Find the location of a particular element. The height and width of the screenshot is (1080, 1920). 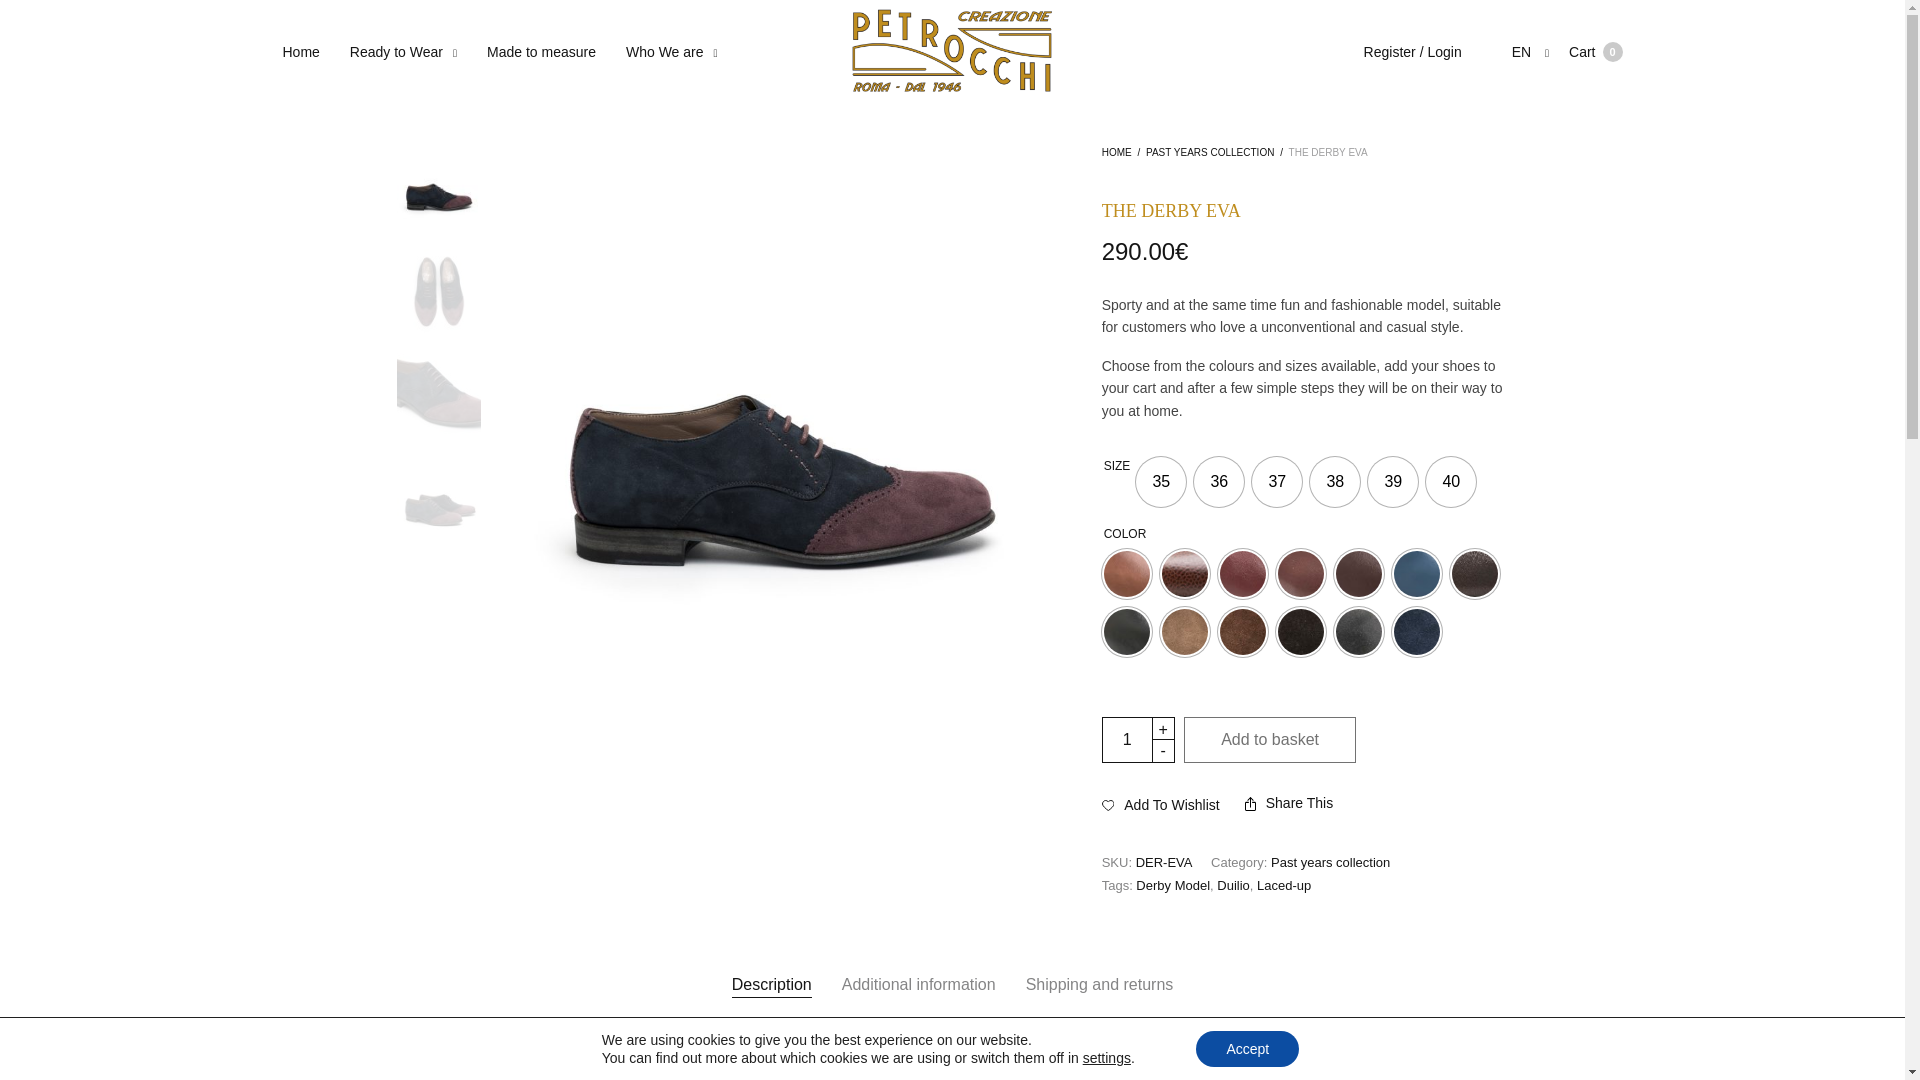

35 is located at coordinates (1330, 862).